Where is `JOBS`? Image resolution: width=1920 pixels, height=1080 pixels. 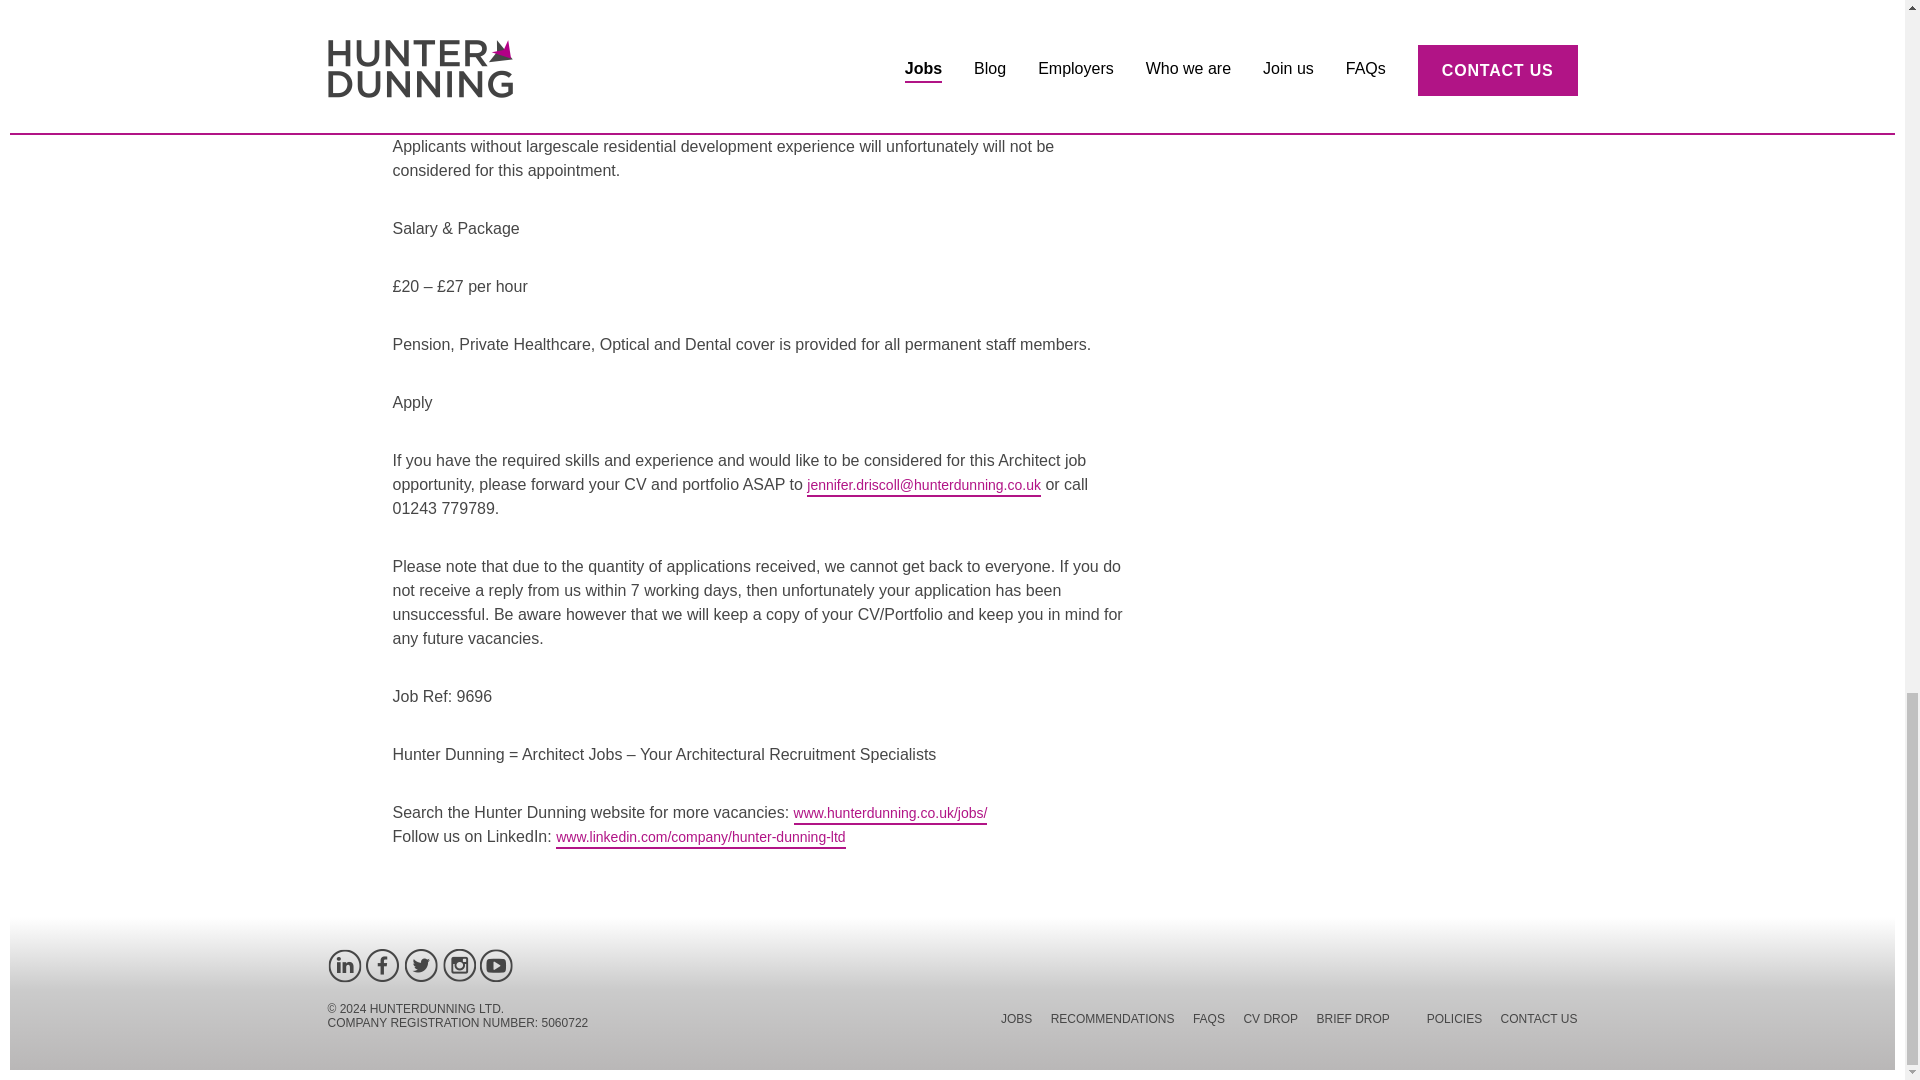 JOBS is located at coordinates (1016, 1022).